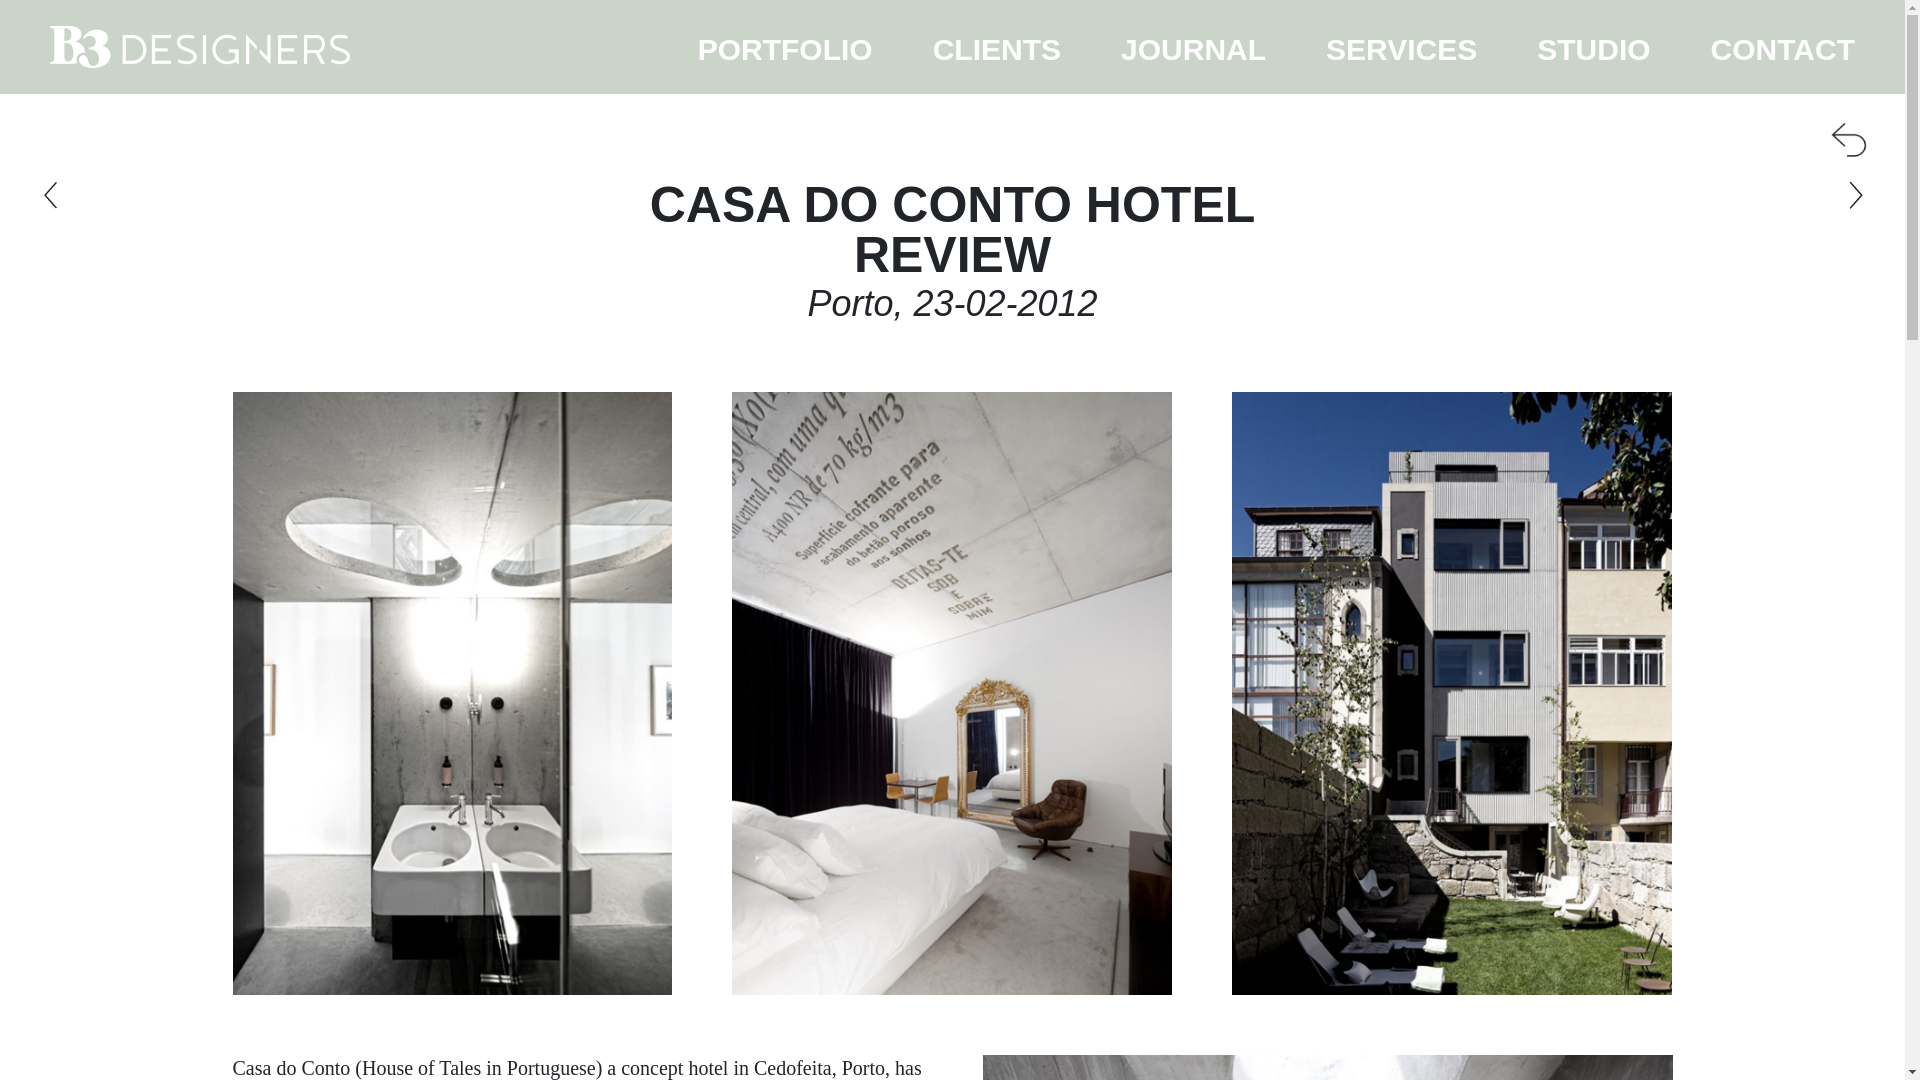 This screenshot has height=1080, width=1920. I want to click on PORTFOLIO, so click(785, 46).